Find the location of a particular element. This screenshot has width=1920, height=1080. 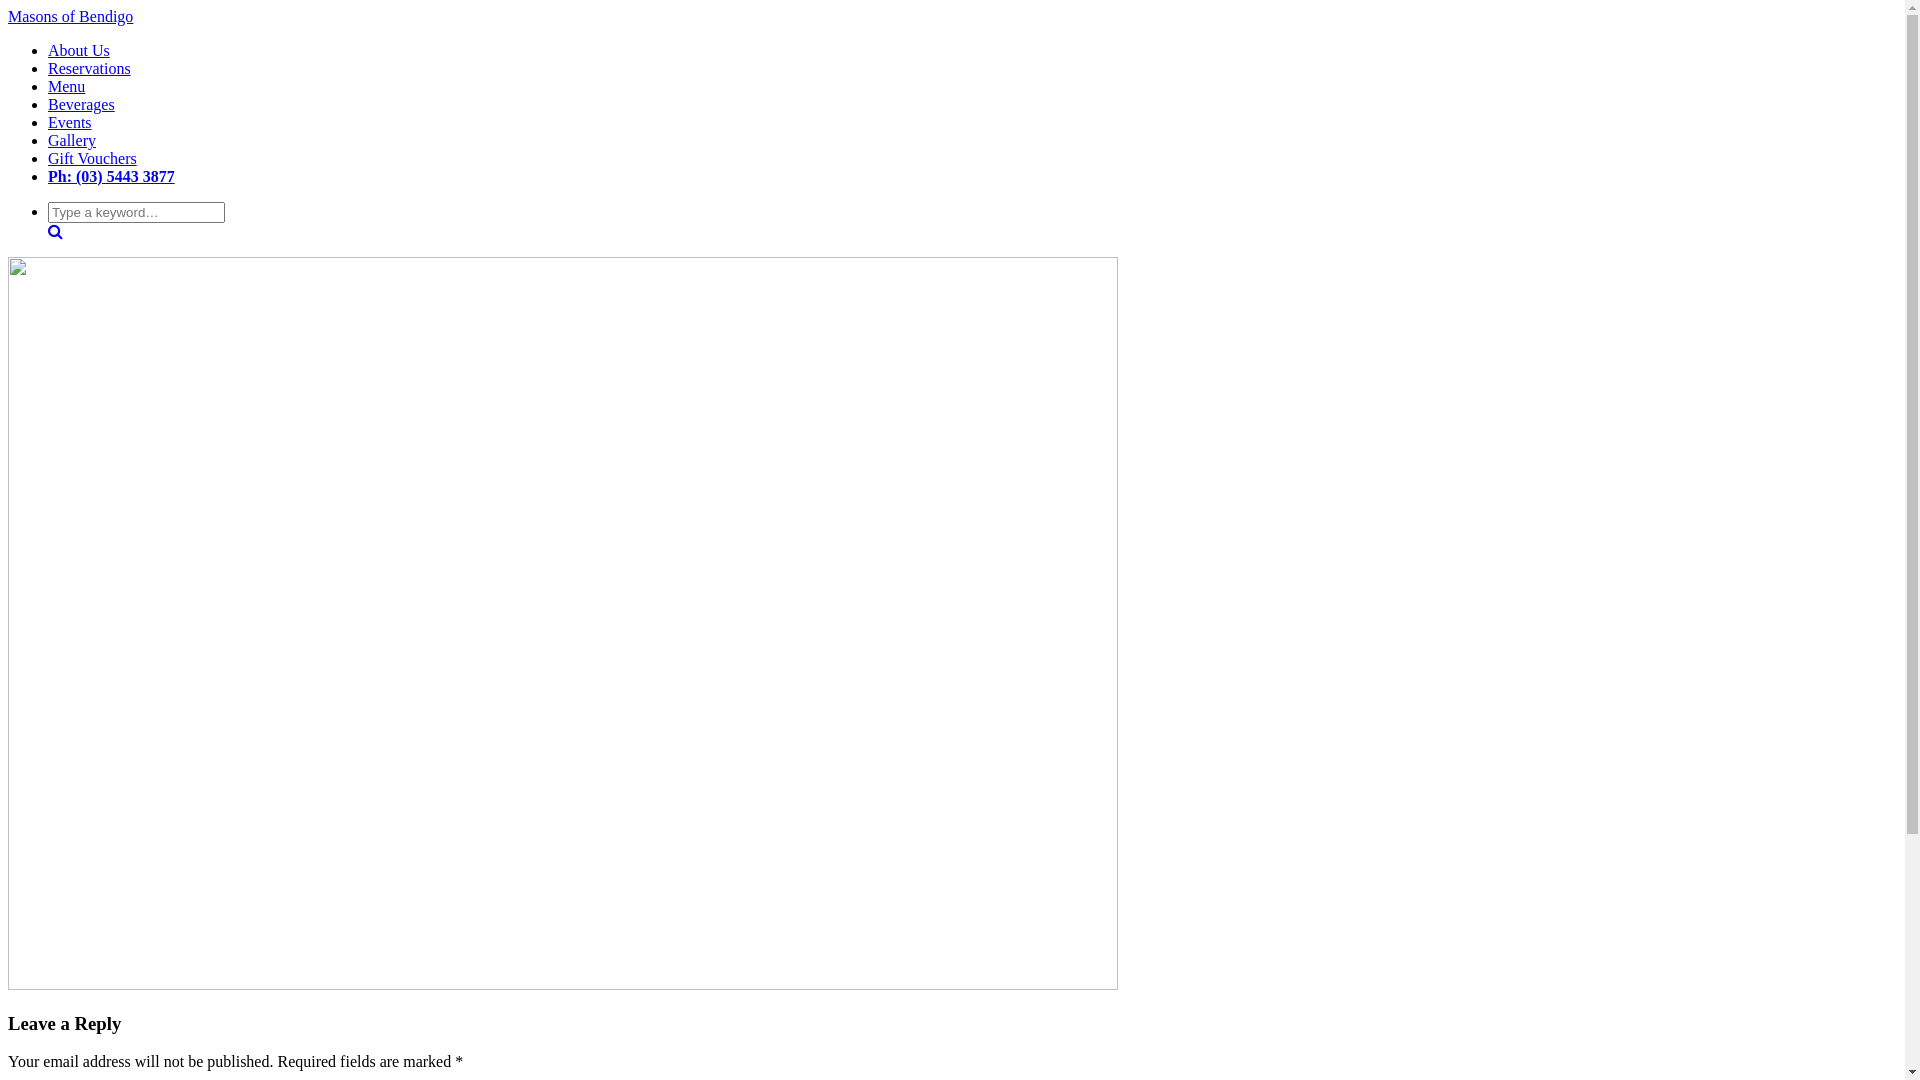

Events is located at coordinates (70, 122).